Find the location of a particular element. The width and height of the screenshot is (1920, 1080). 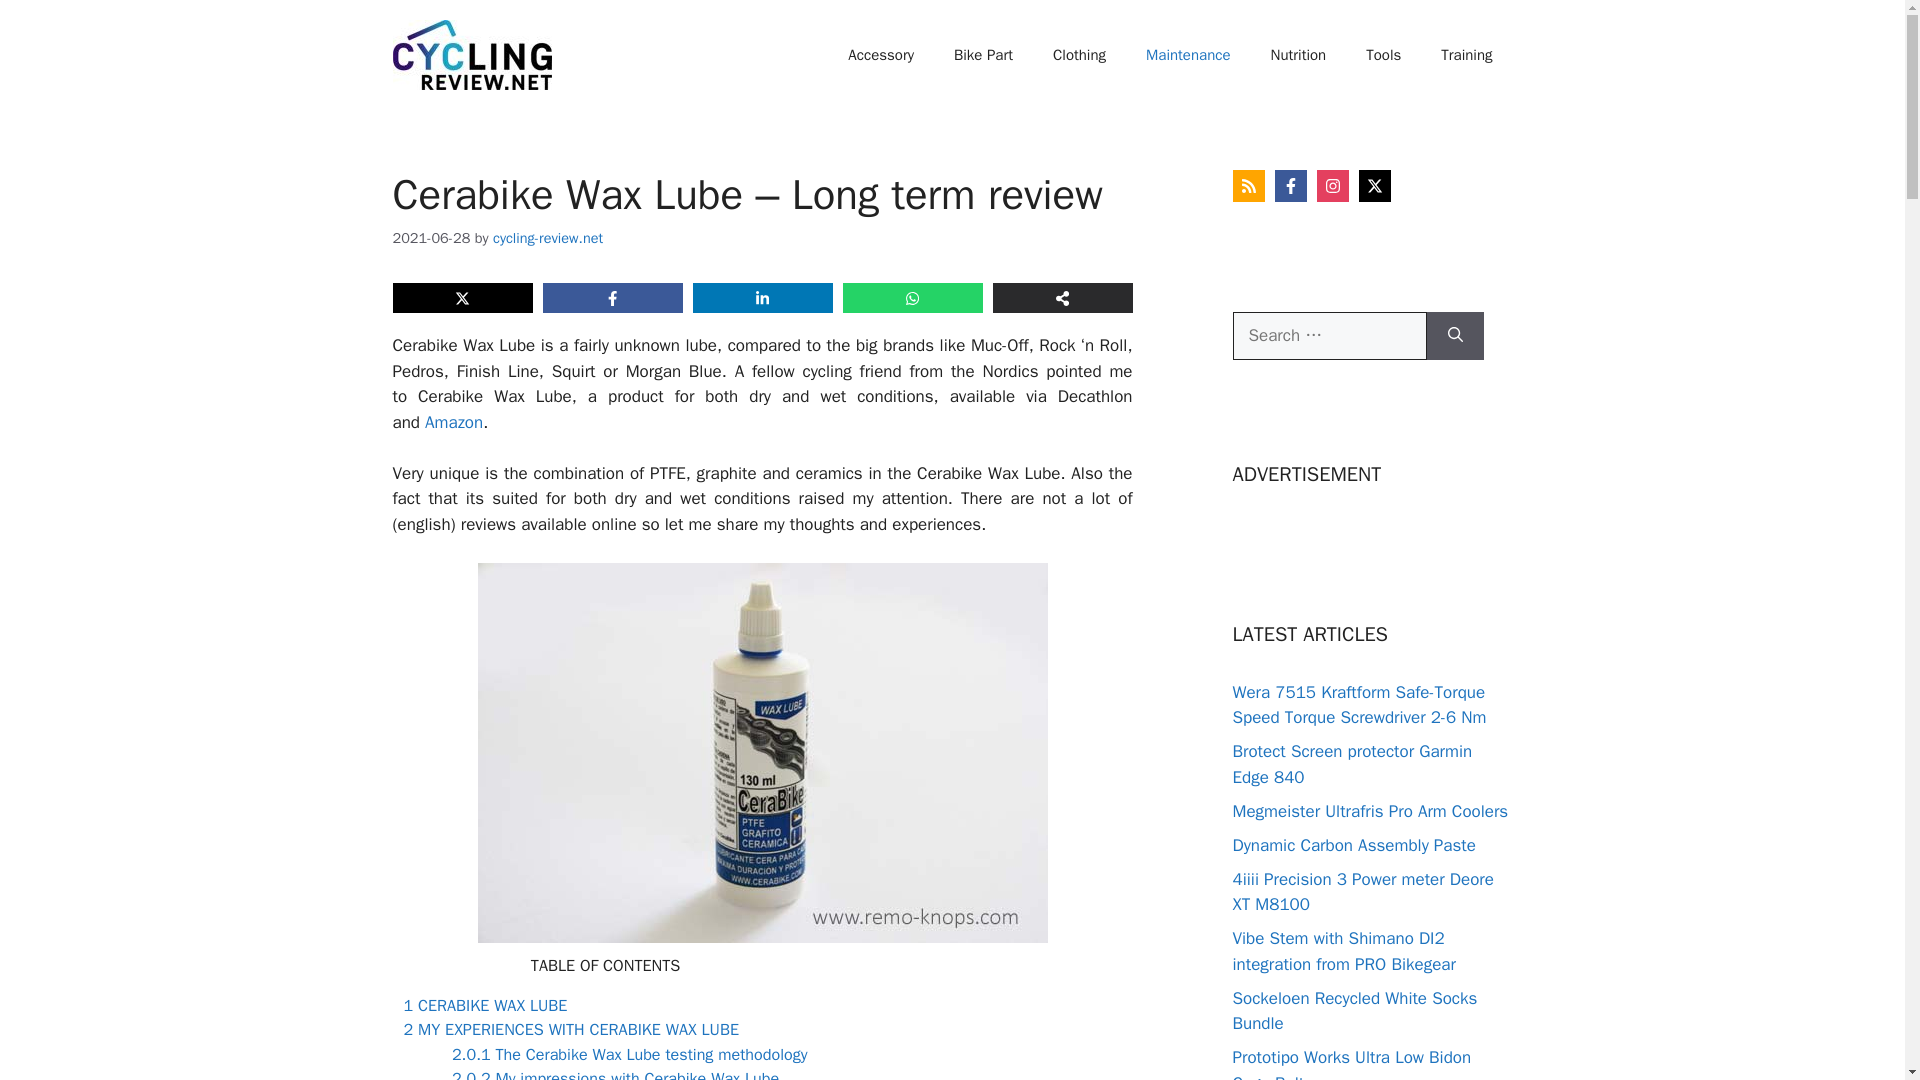

cycling-review.net is located at coordinates (548, 238).